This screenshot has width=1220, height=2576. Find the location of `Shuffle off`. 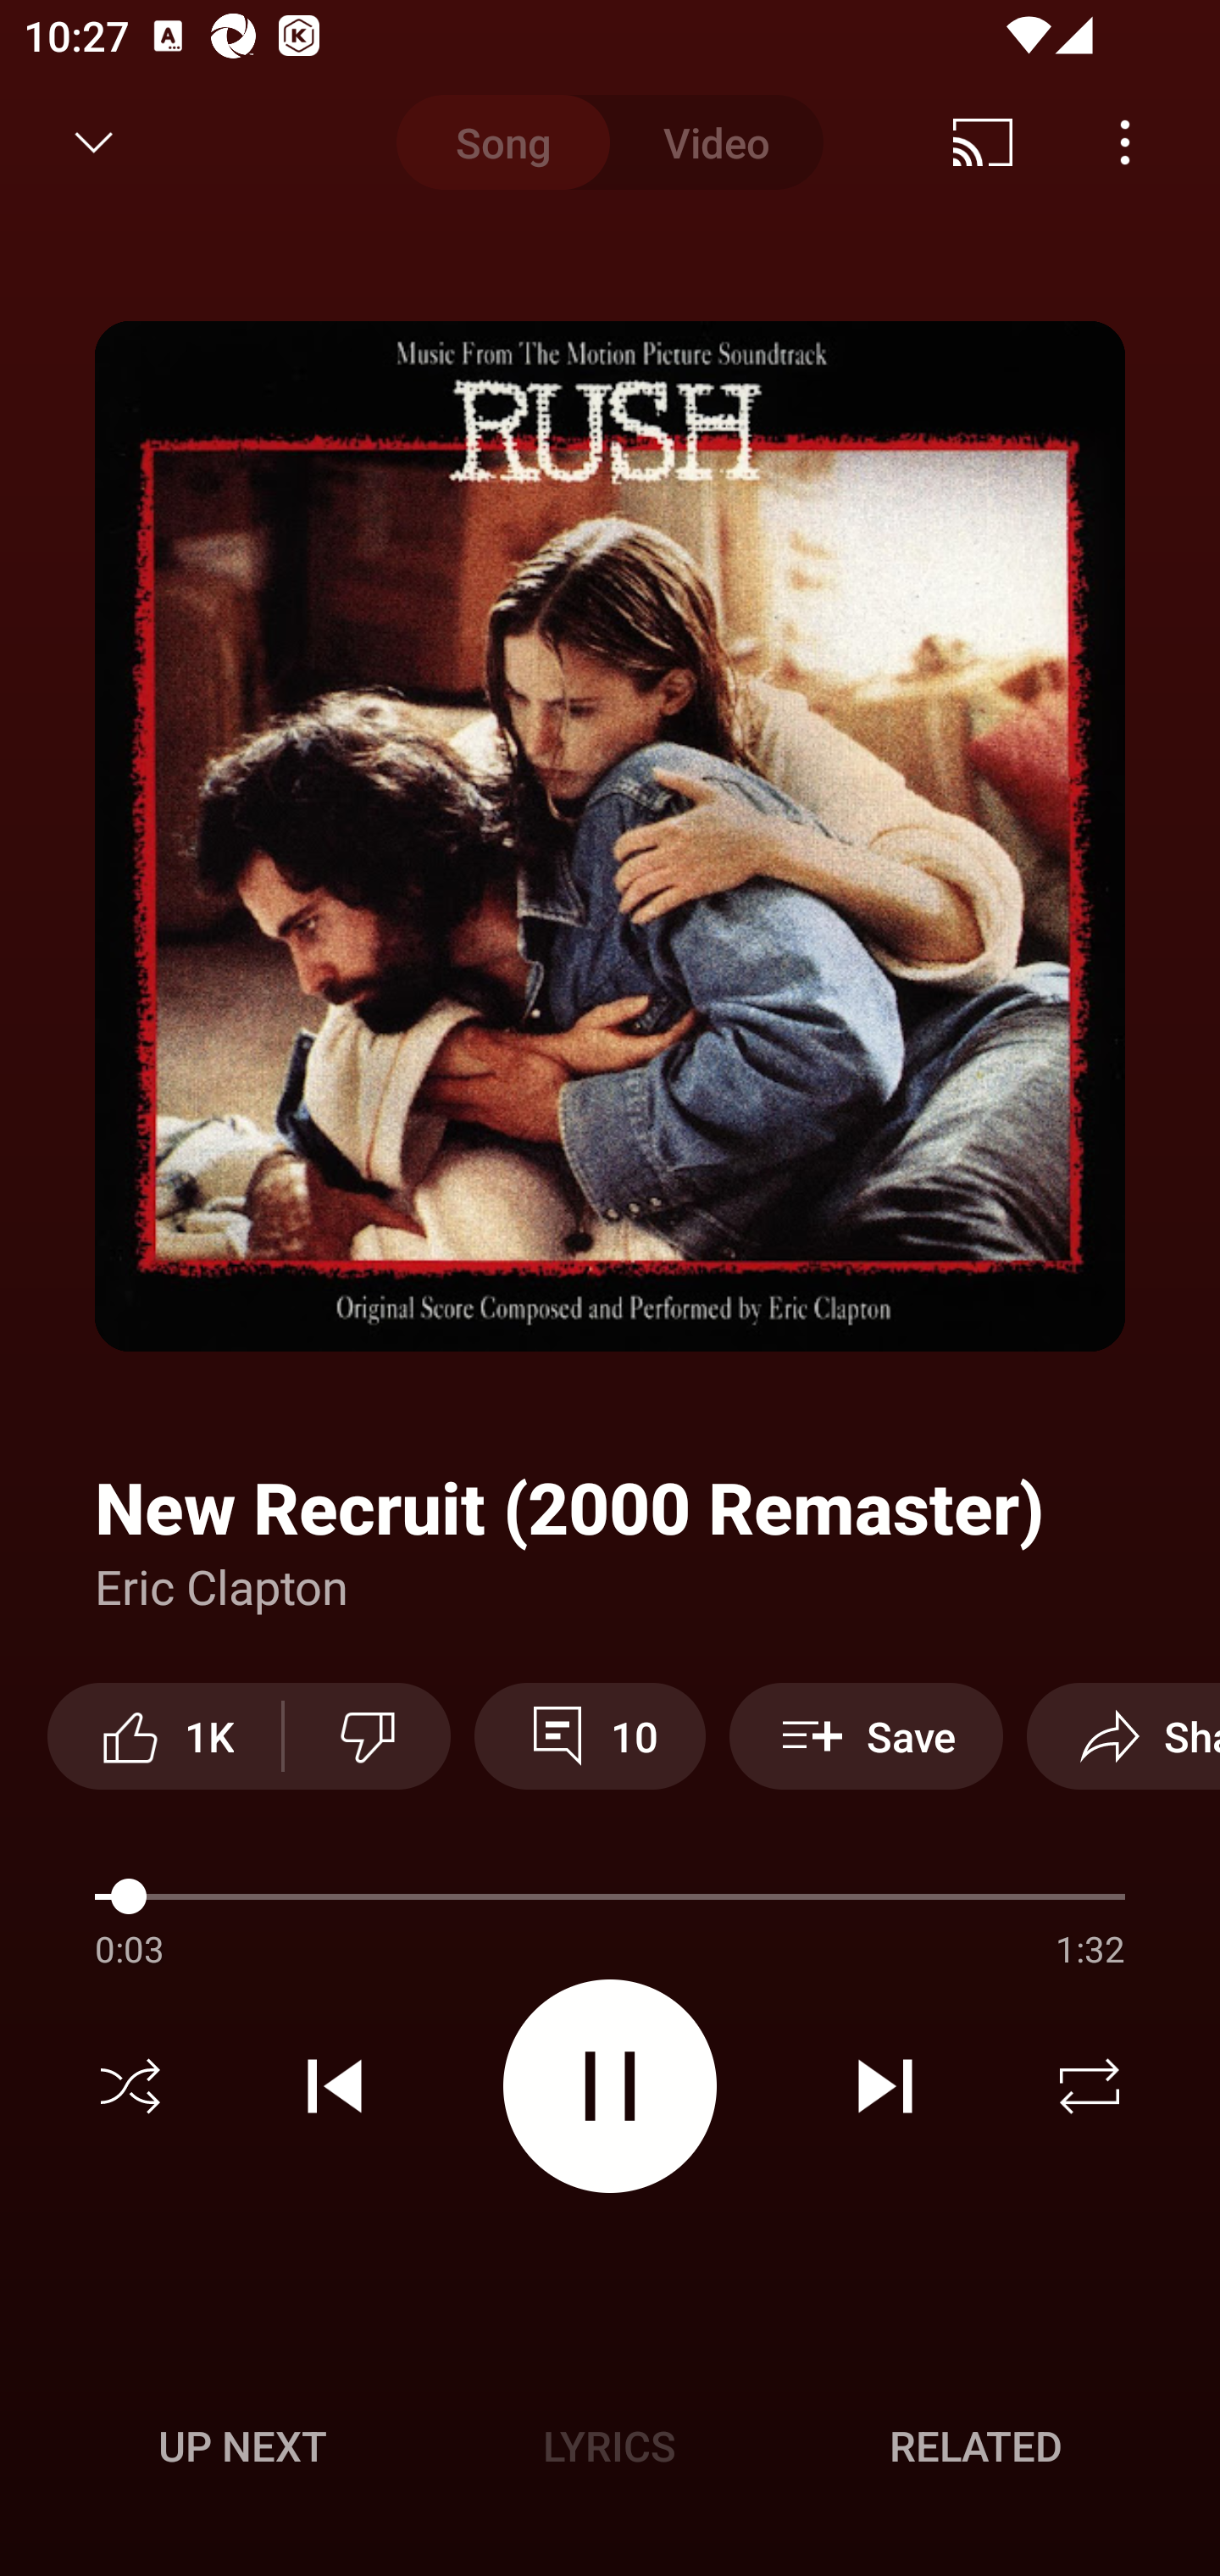

Shuffle off is located at coordinates (130, 2086).